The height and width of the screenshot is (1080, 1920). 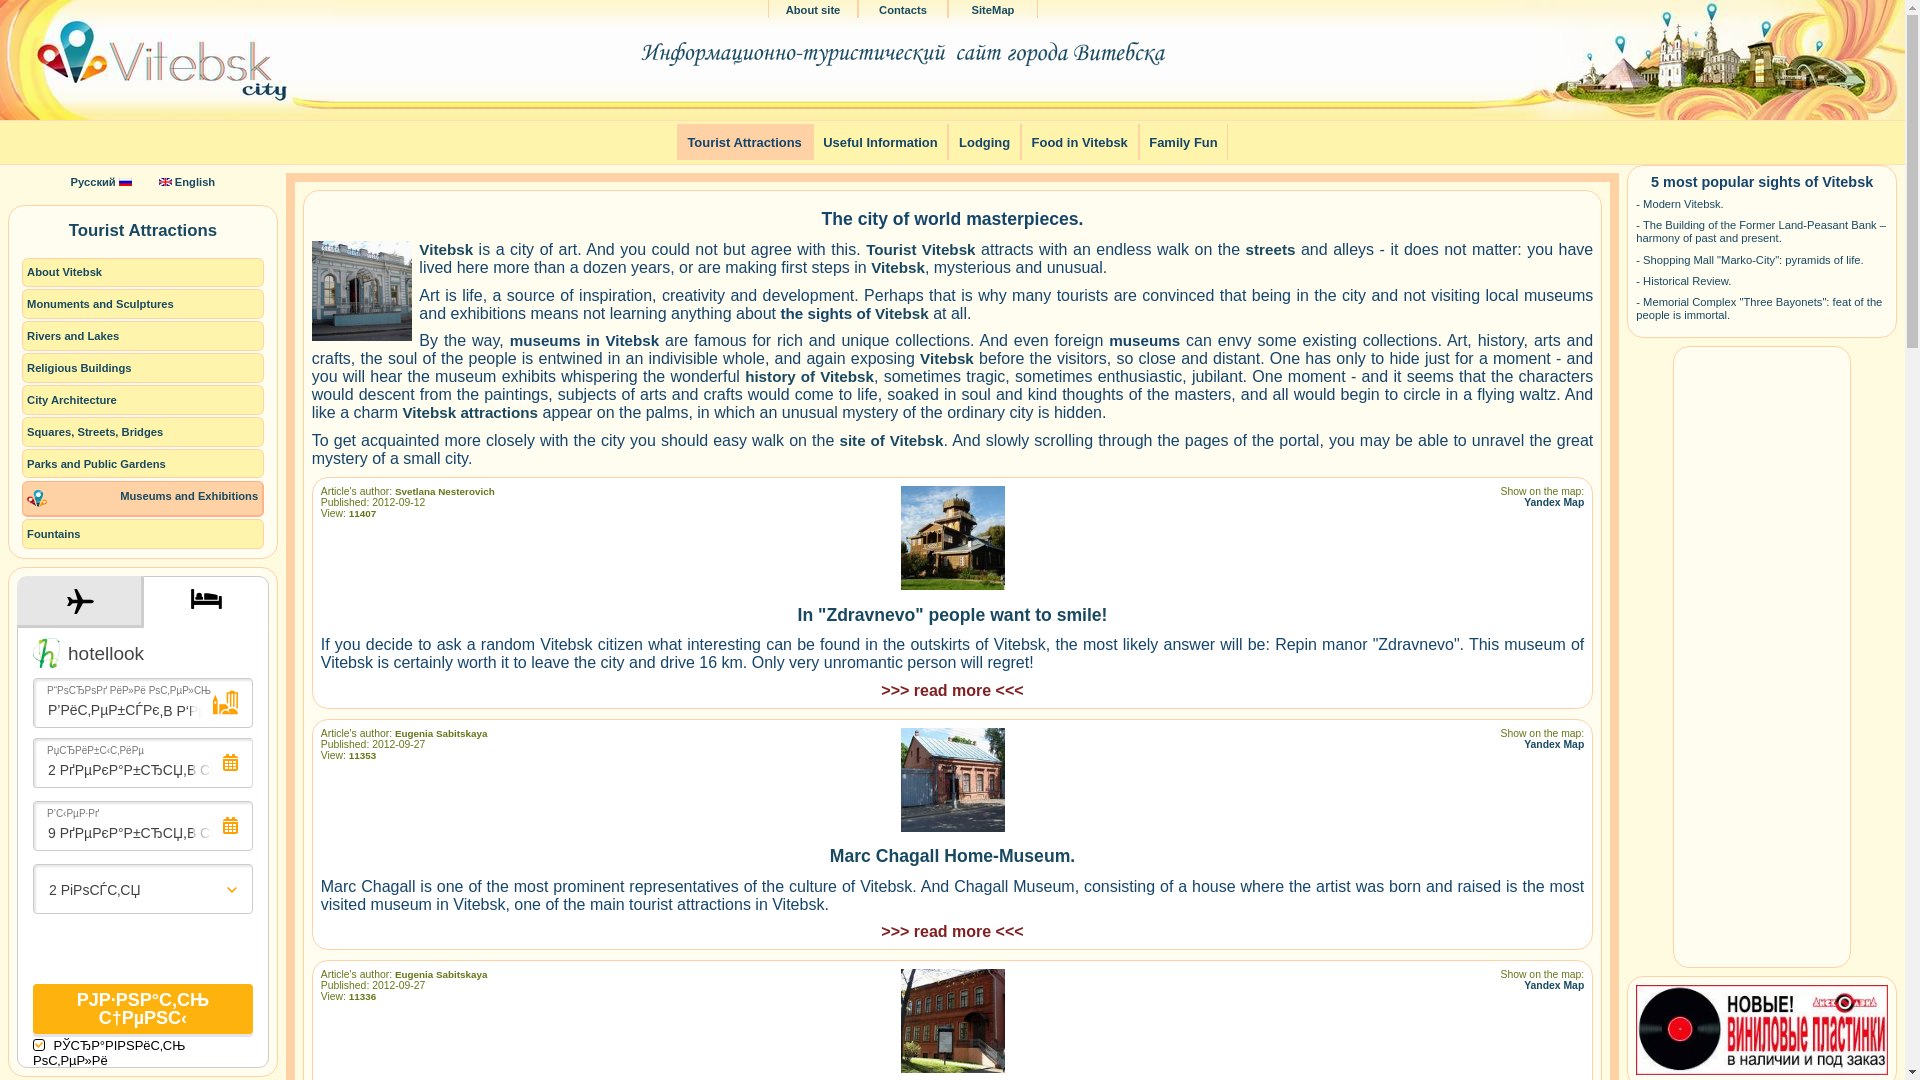 What do you see at coordinates (142, 534) in the screenshot?
I see `Fountains` at bounding box center [142, 534].